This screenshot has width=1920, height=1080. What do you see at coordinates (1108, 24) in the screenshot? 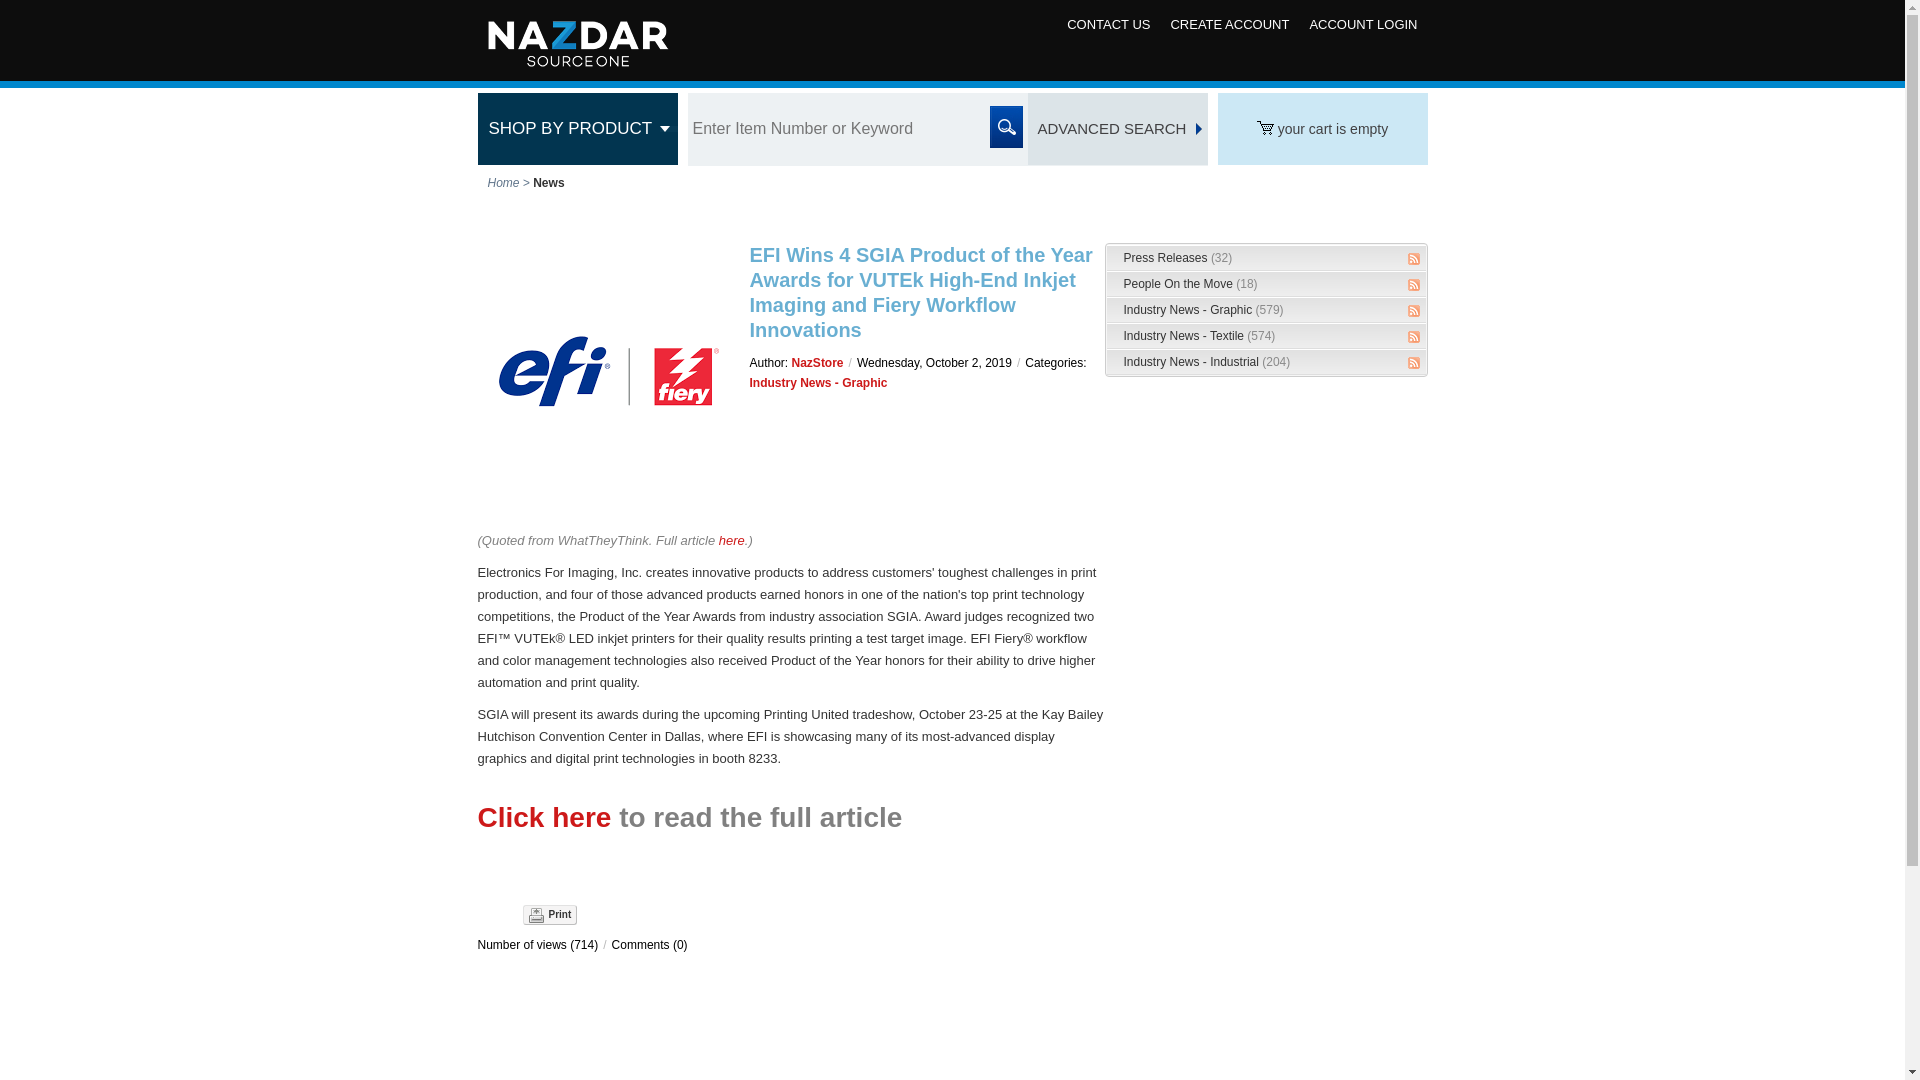
I see `CONTACT US` at bounding box center [1108, 24].